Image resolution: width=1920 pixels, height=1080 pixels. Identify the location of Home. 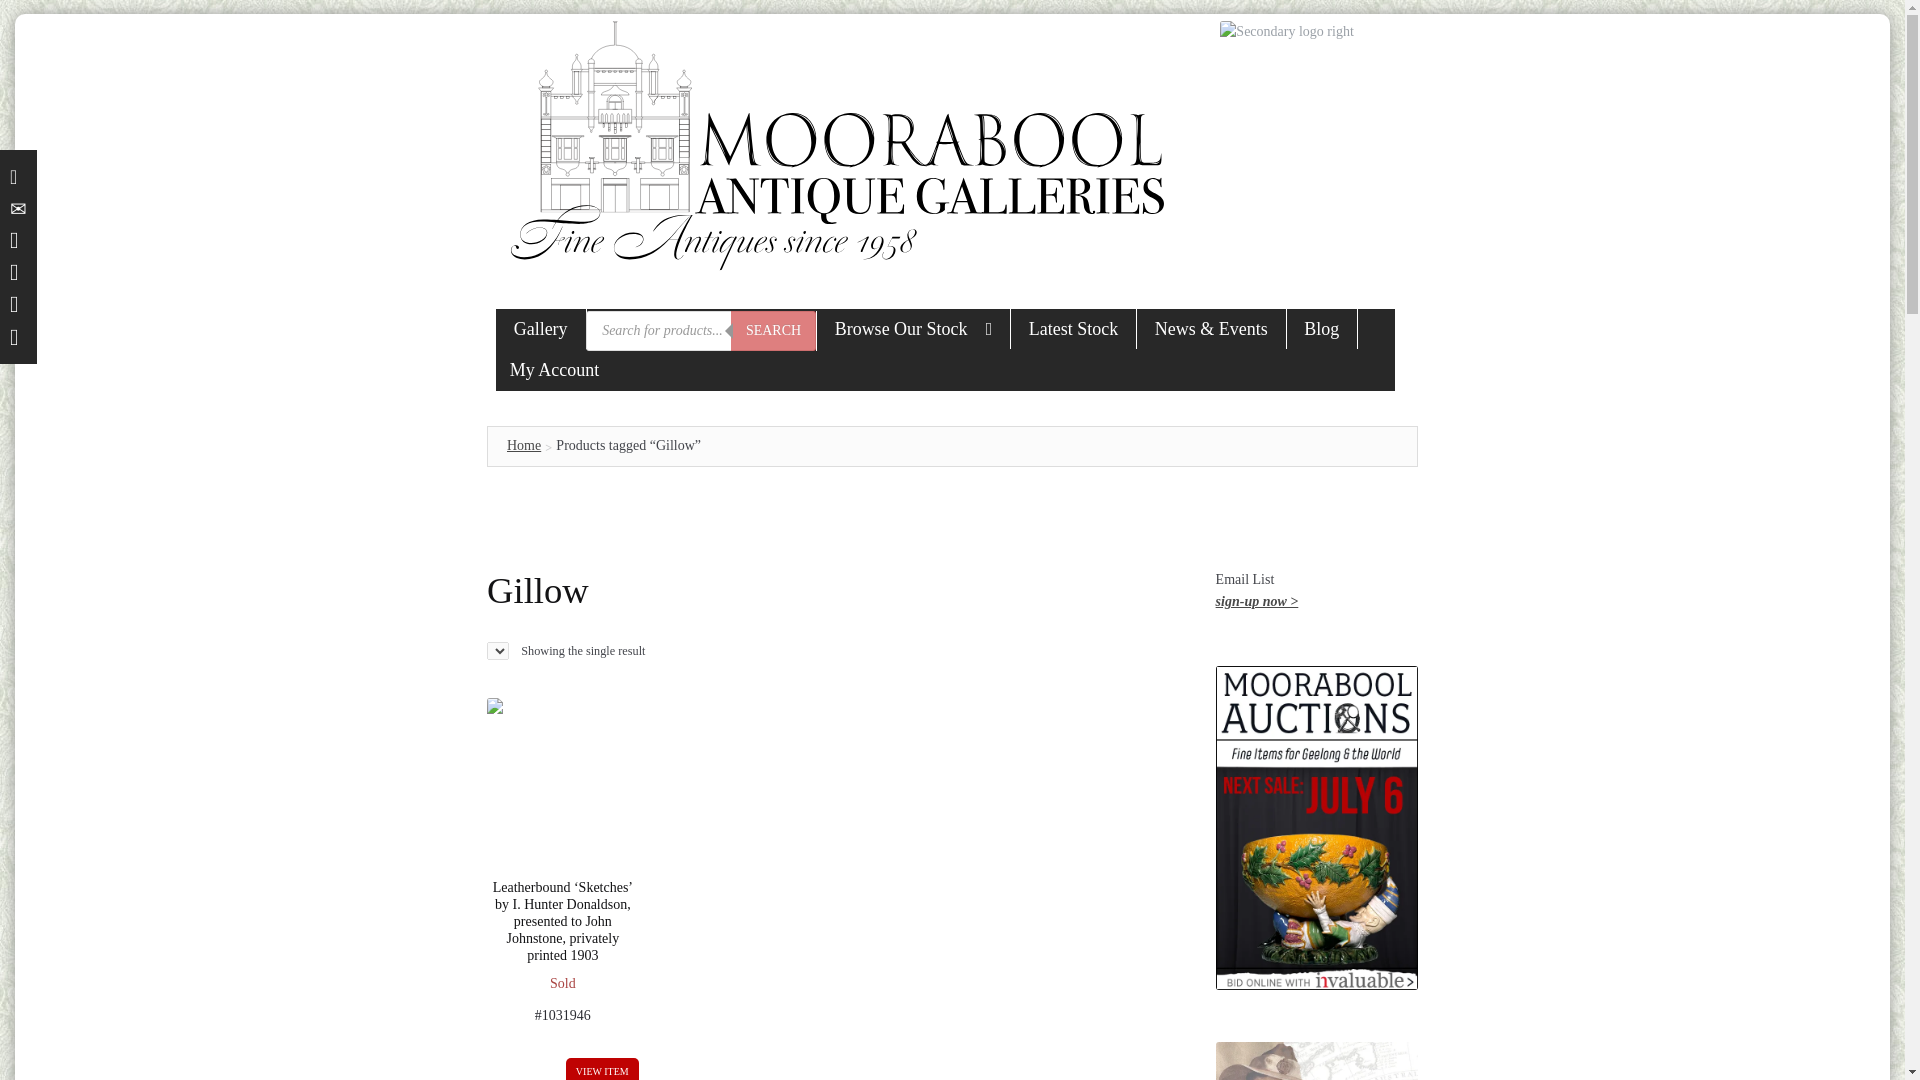
(524, 445).